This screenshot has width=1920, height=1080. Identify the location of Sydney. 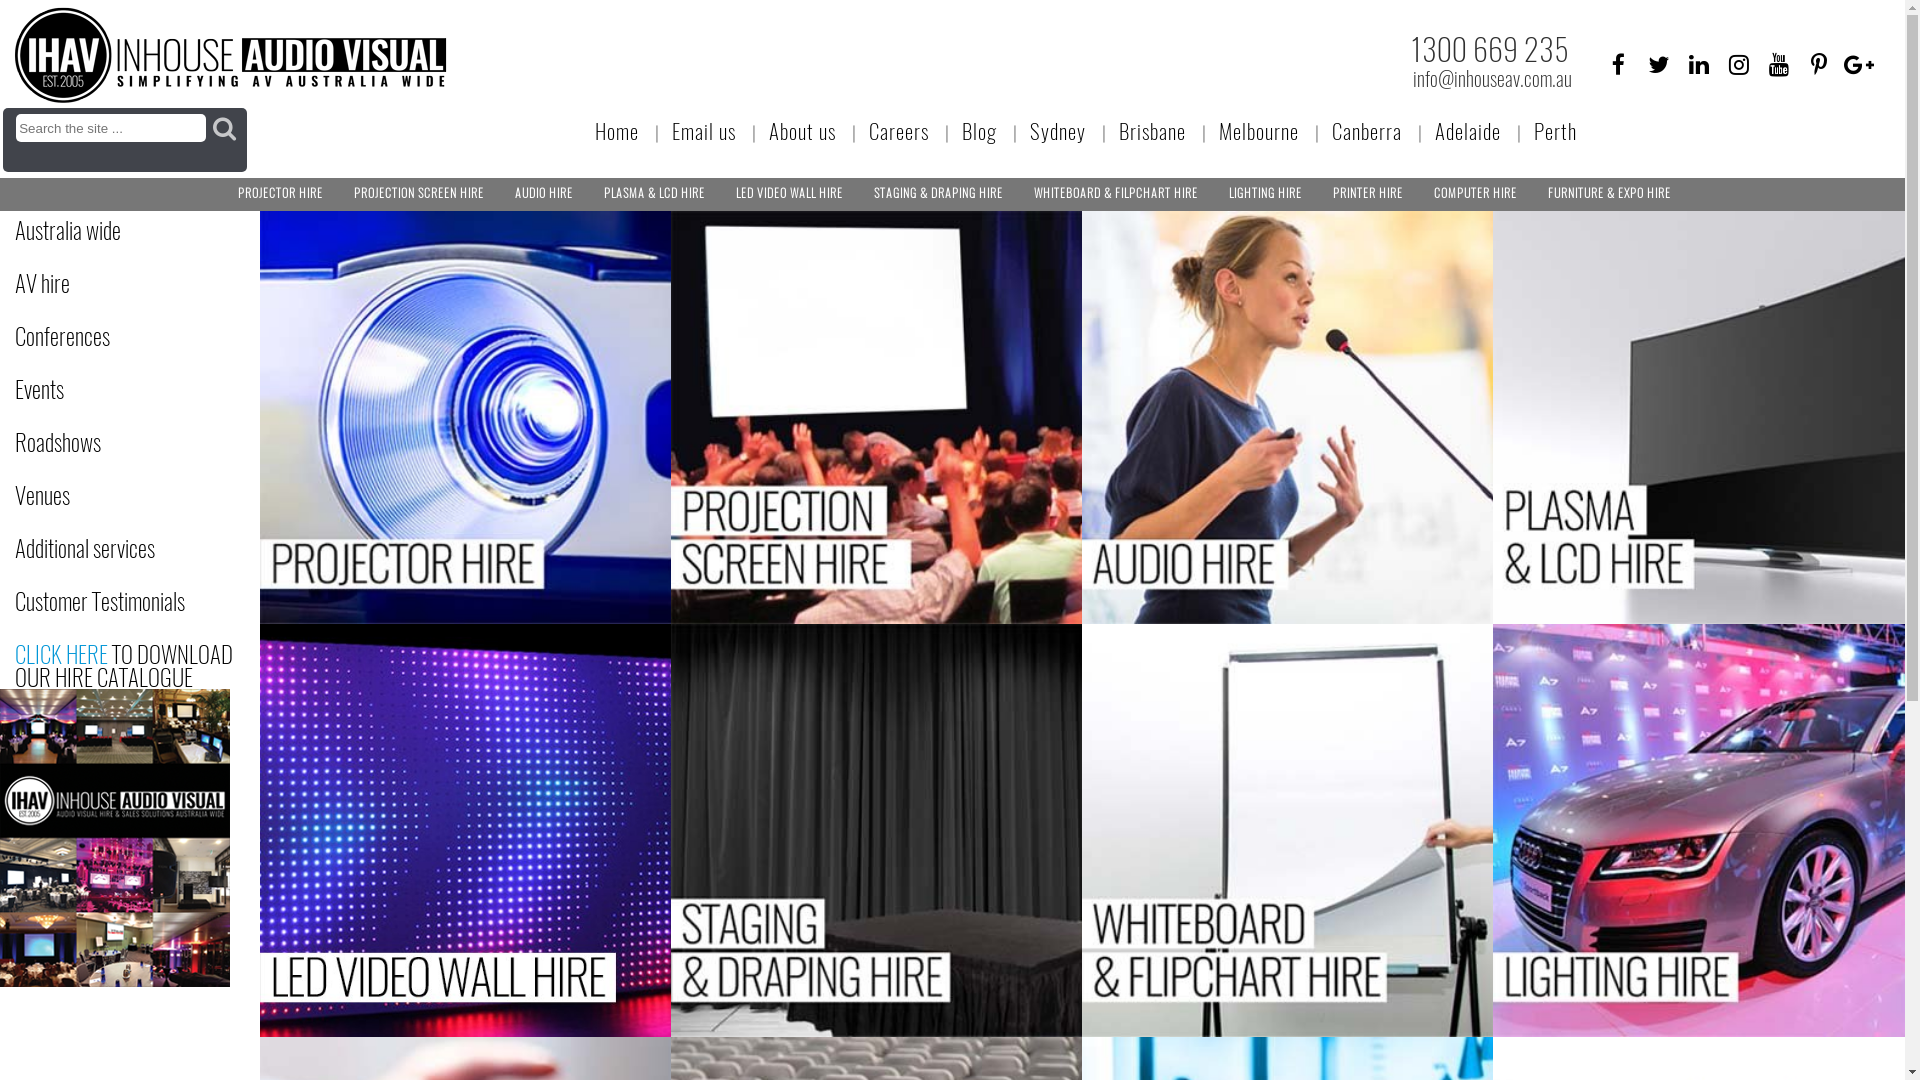
(1058, 132).